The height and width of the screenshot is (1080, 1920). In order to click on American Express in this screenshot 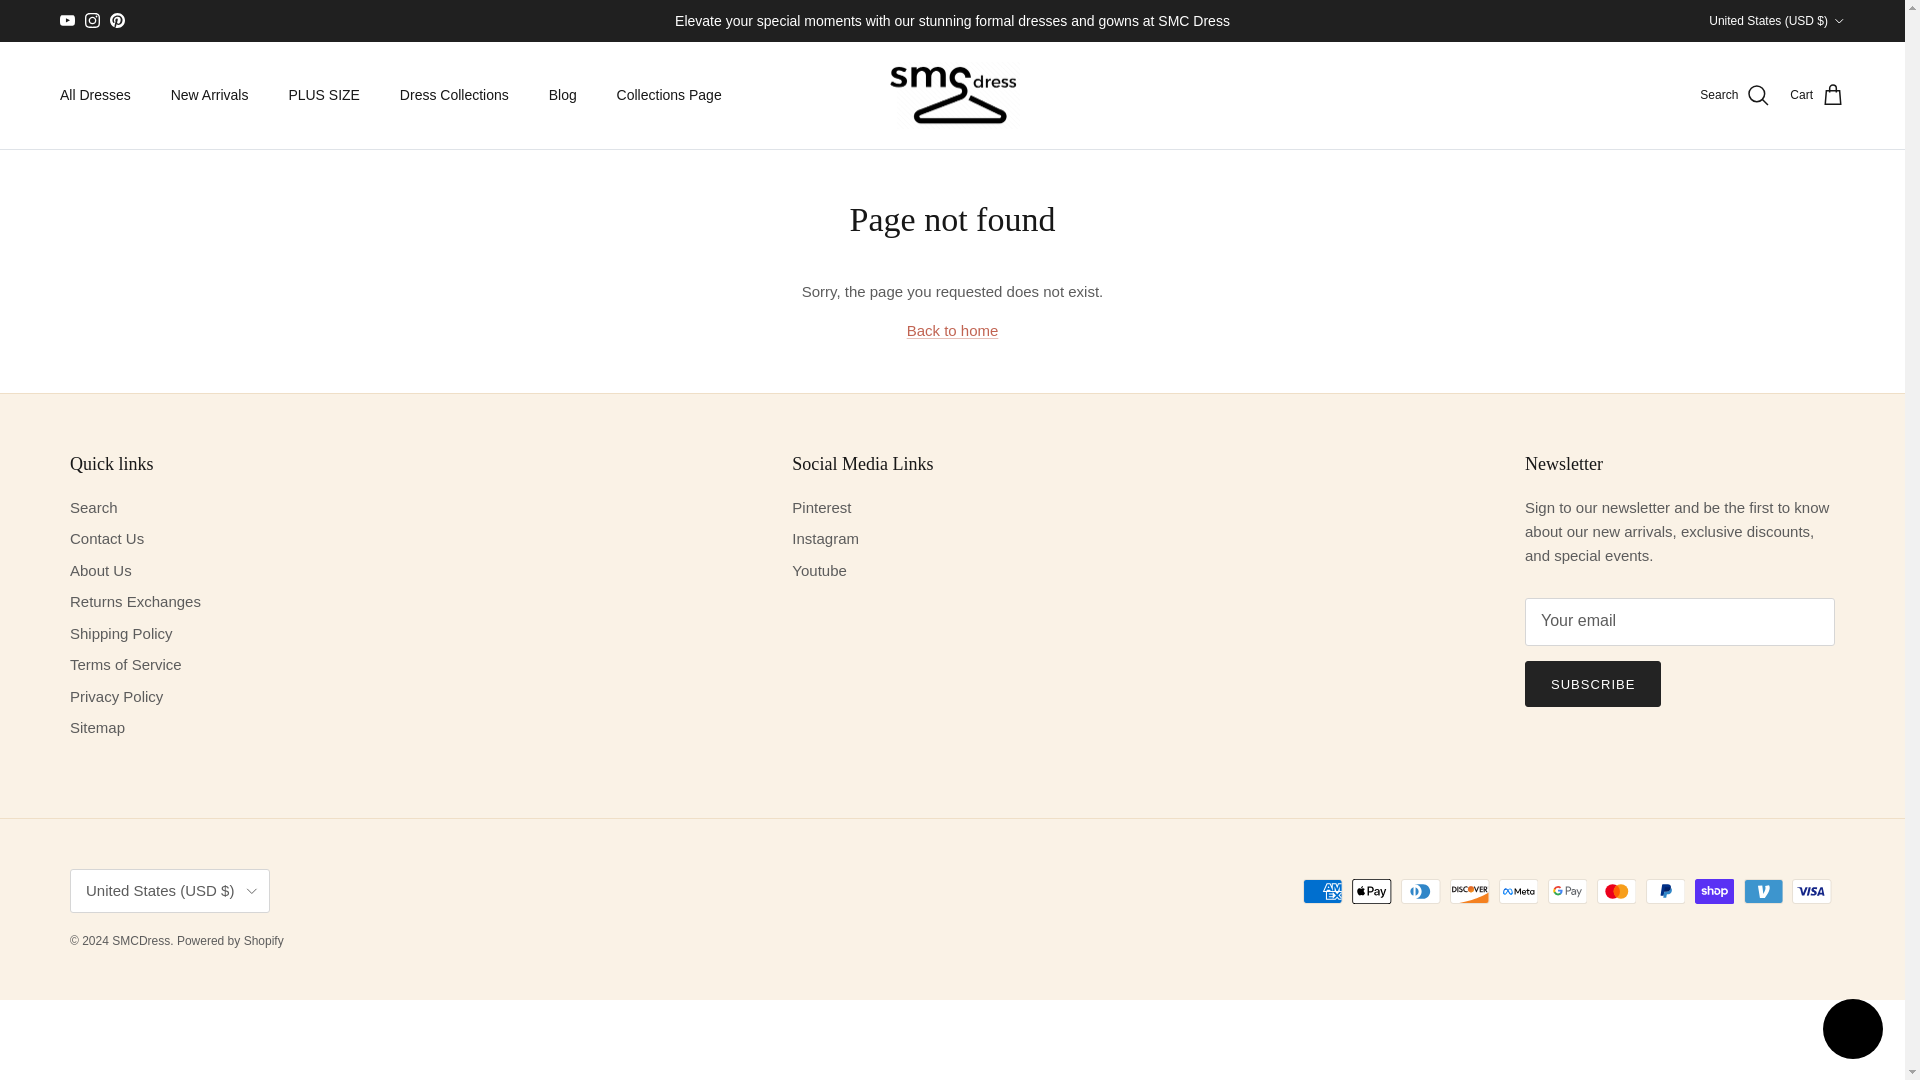, I will do `click(1322, 891)`.